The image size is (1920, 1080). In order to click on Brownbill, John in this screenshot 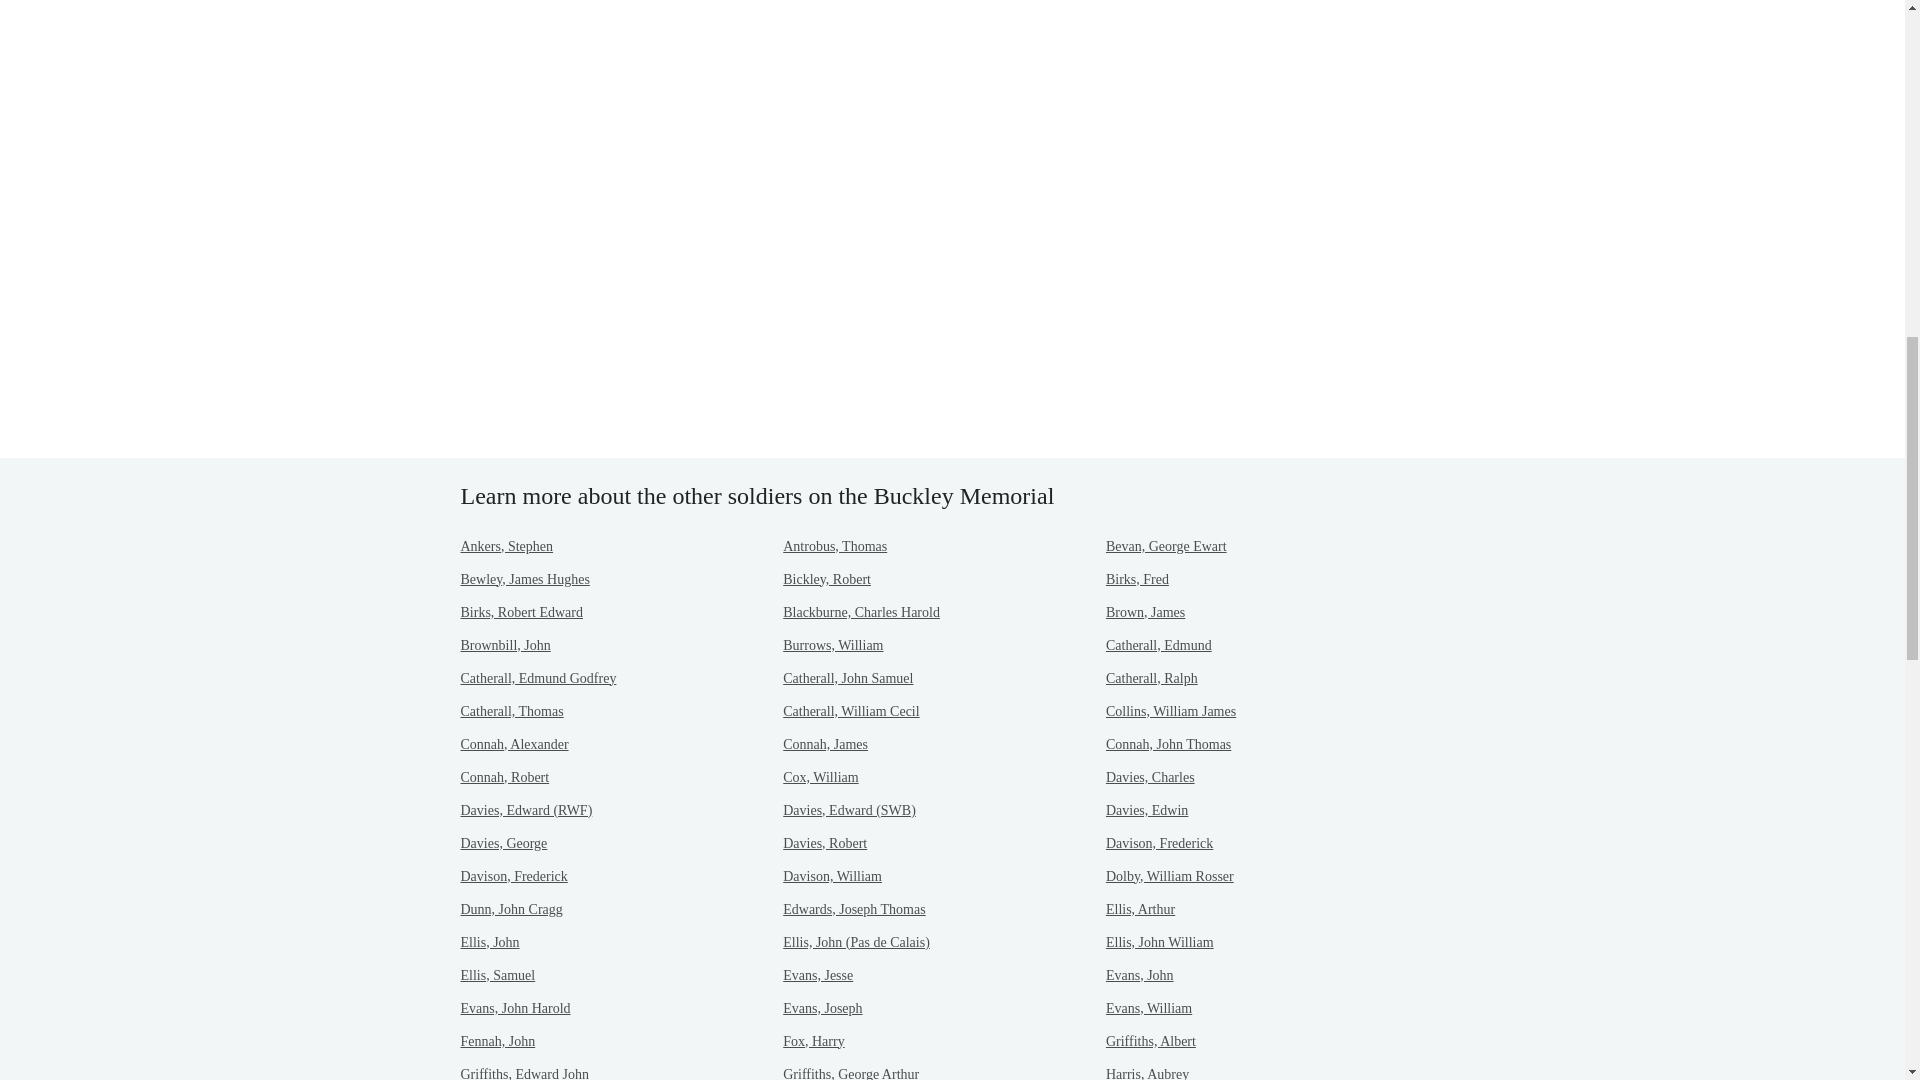, I will do `click(504, 646)`.